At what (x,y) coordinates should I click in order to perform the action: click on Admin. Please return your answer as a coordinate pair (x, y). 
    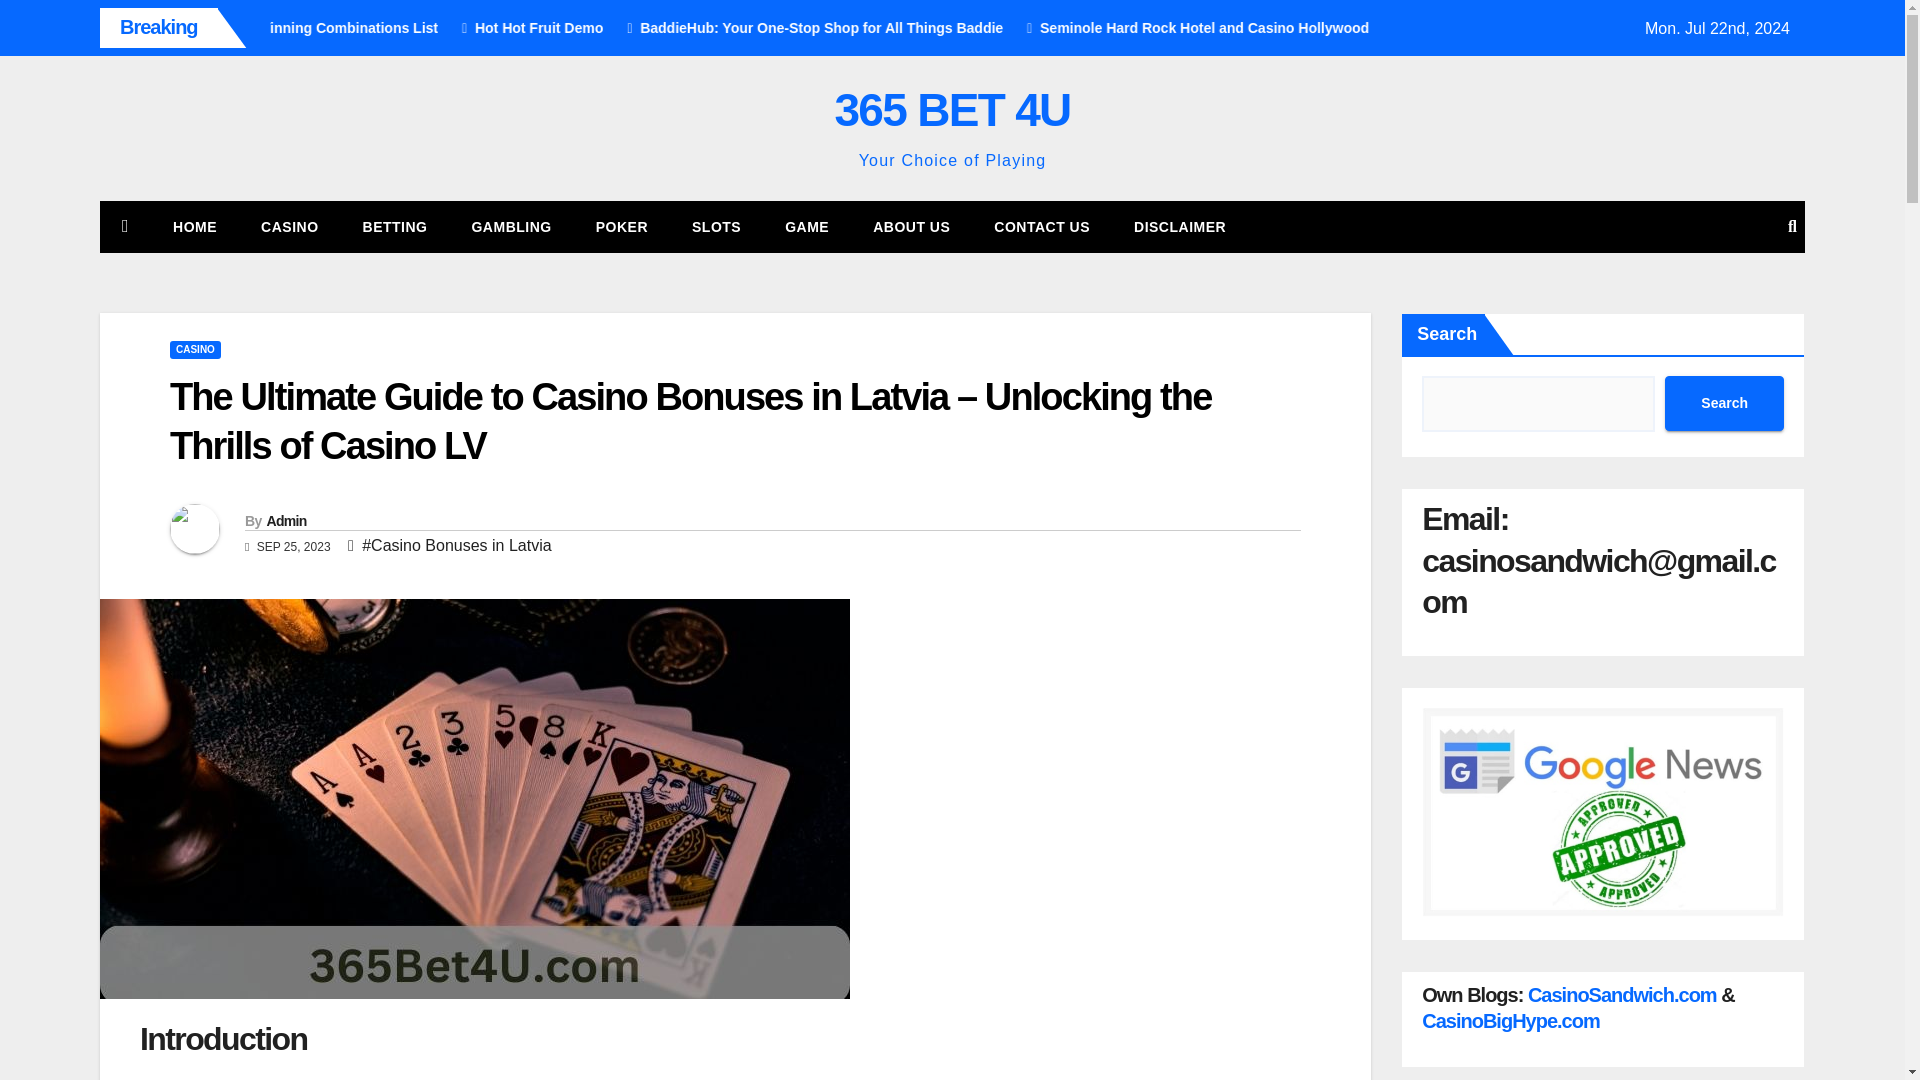
    Looking at the image, I should click on (286, 521).